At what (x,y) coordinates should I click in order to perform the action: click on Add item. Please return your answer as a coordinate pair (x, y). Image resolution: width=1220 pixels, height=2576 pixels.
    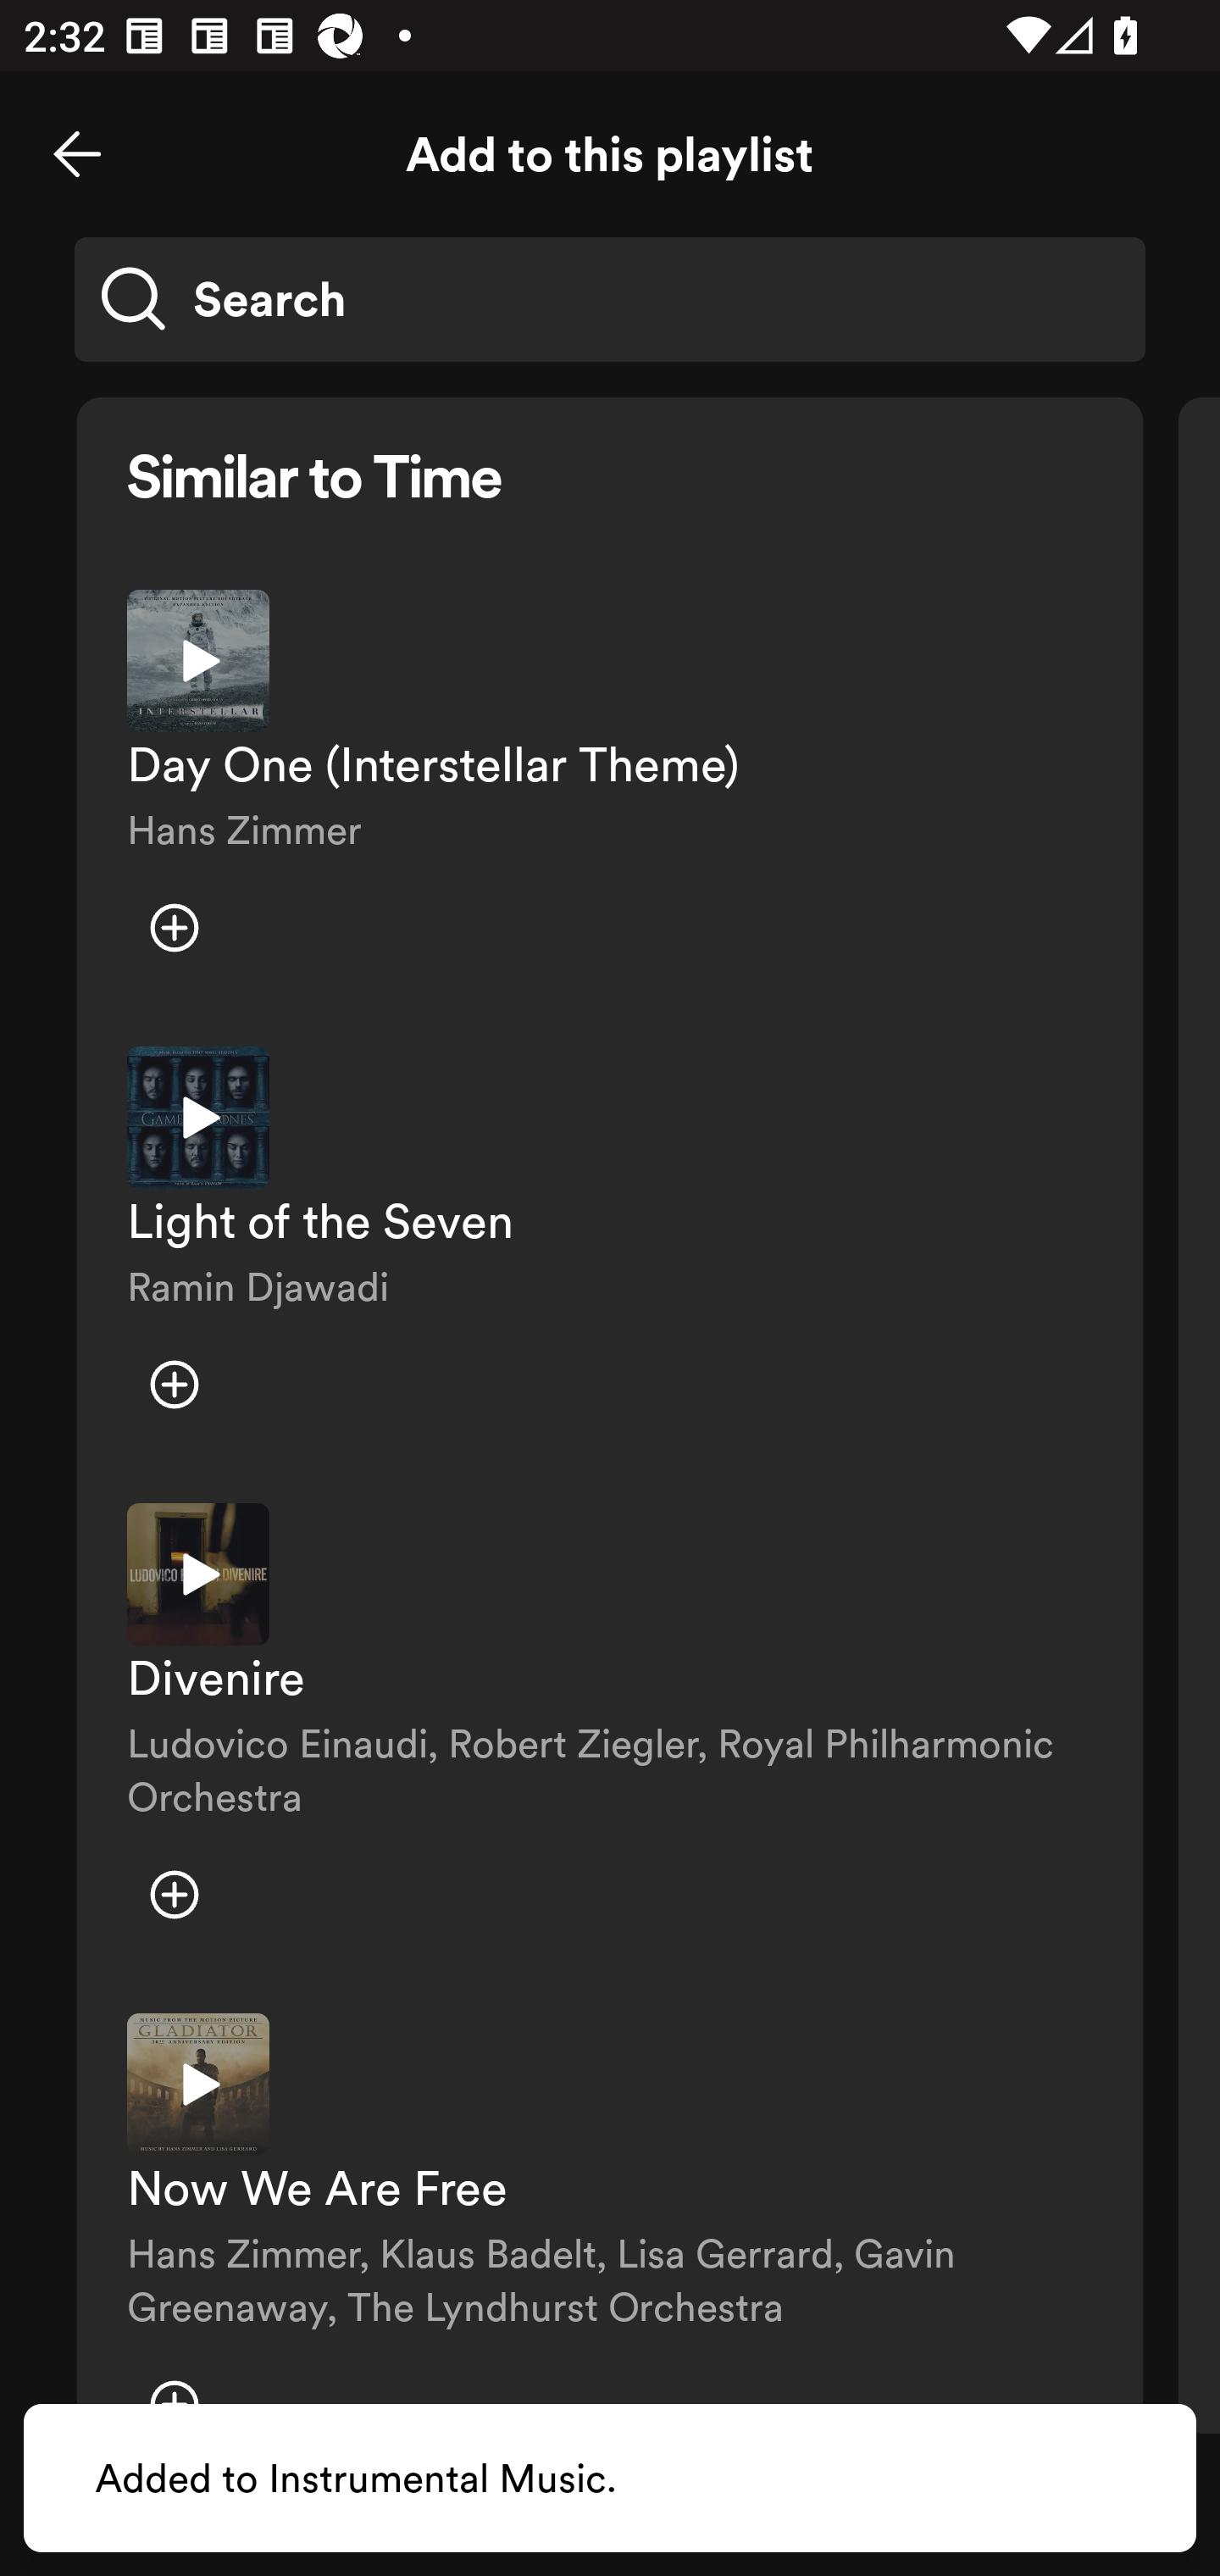
    Looking at the image, I should click on (175, 929).